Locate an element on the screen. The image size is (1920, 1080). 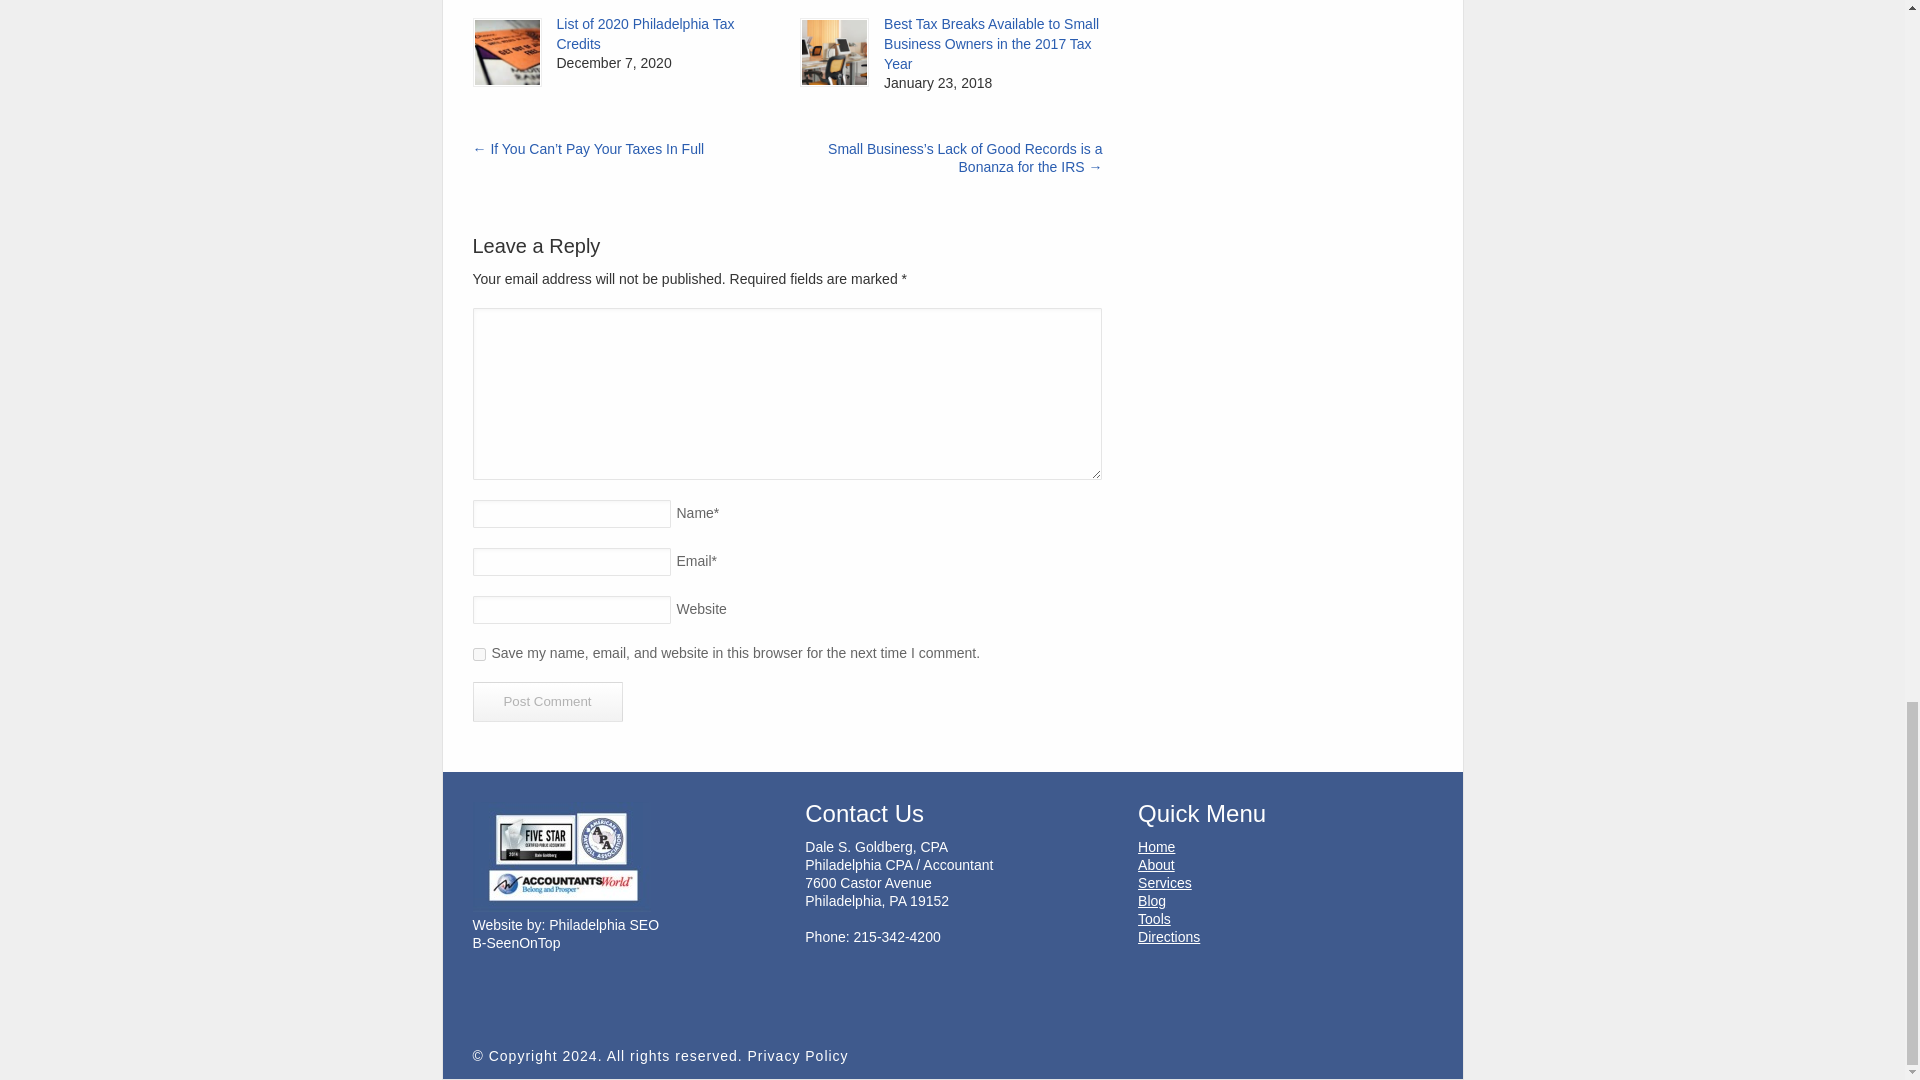
yes is located at coordinates (478, 654).